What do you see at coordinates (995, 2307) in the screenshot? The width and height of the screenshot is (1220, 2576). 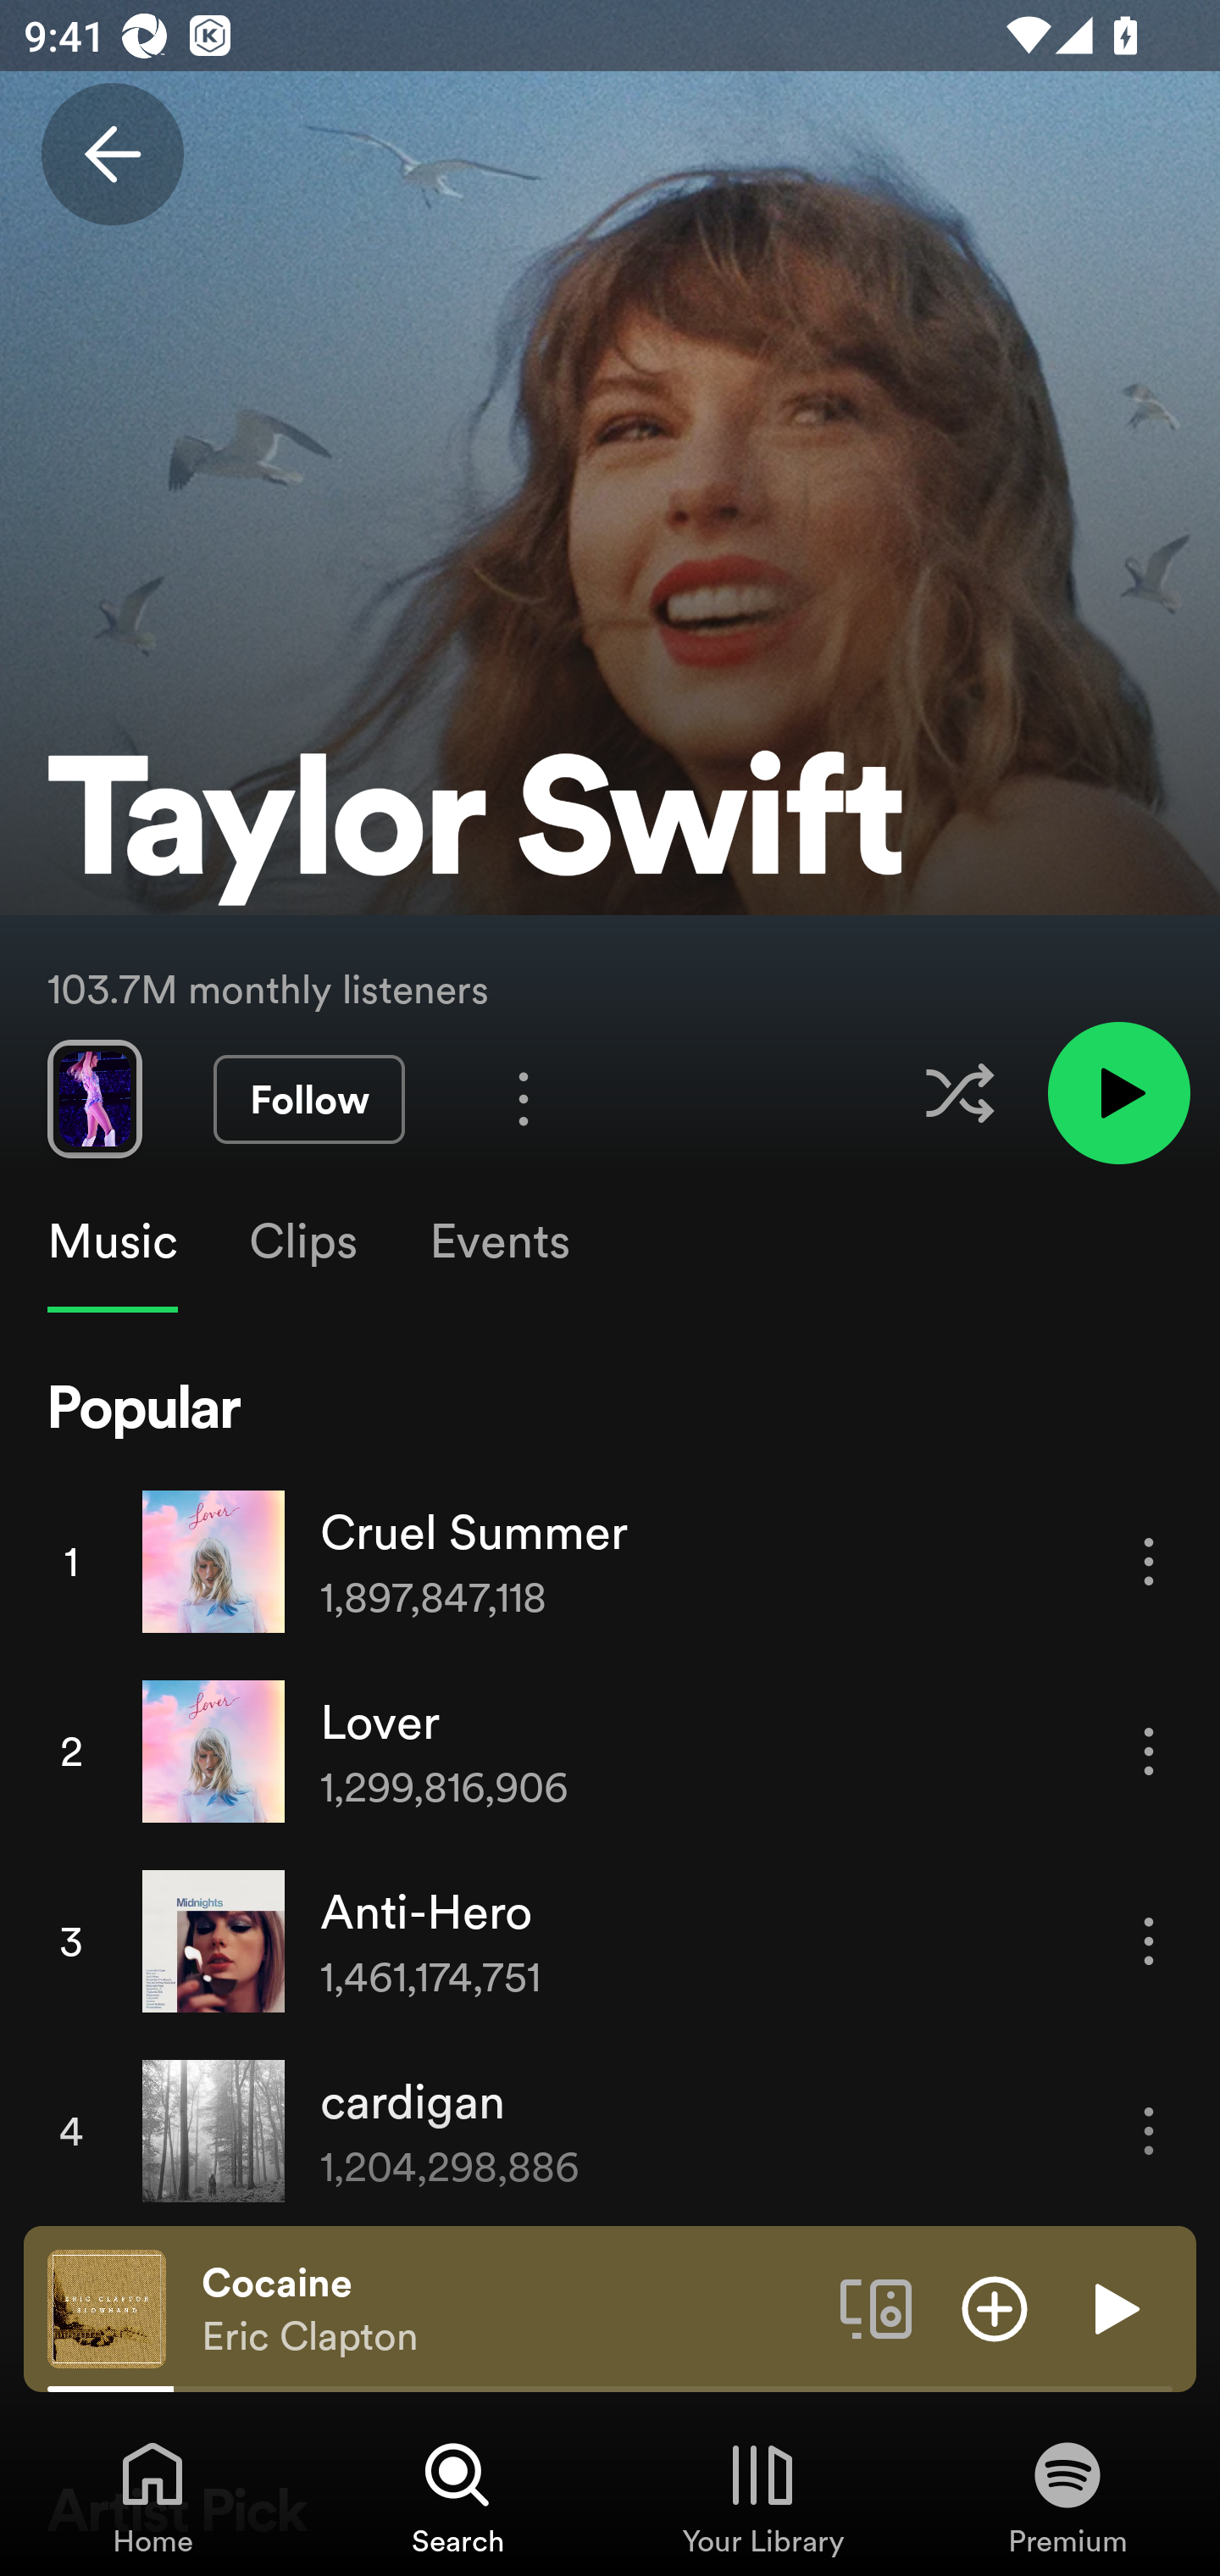 I see `Add item` at bounding box center [995, 2307].